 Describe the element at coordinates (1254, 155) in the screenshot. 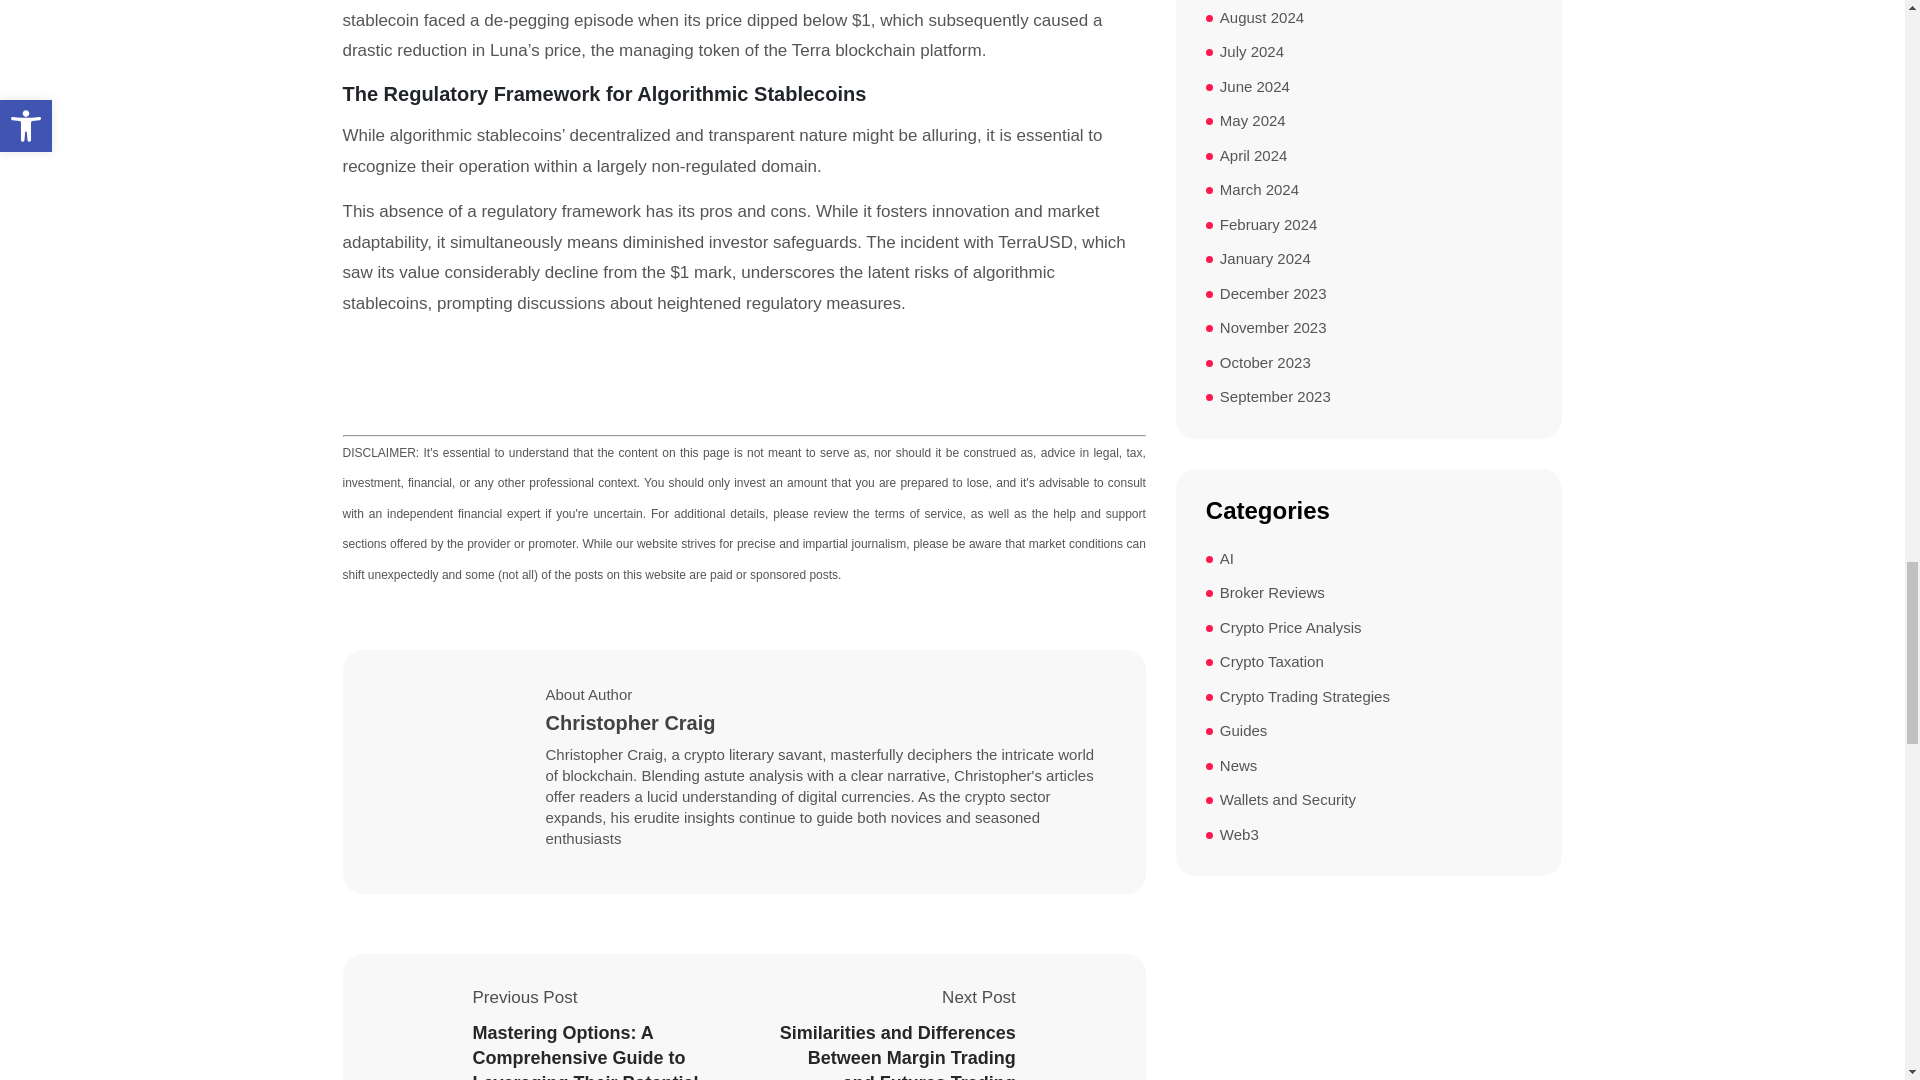

I see `April 2024` at that location.